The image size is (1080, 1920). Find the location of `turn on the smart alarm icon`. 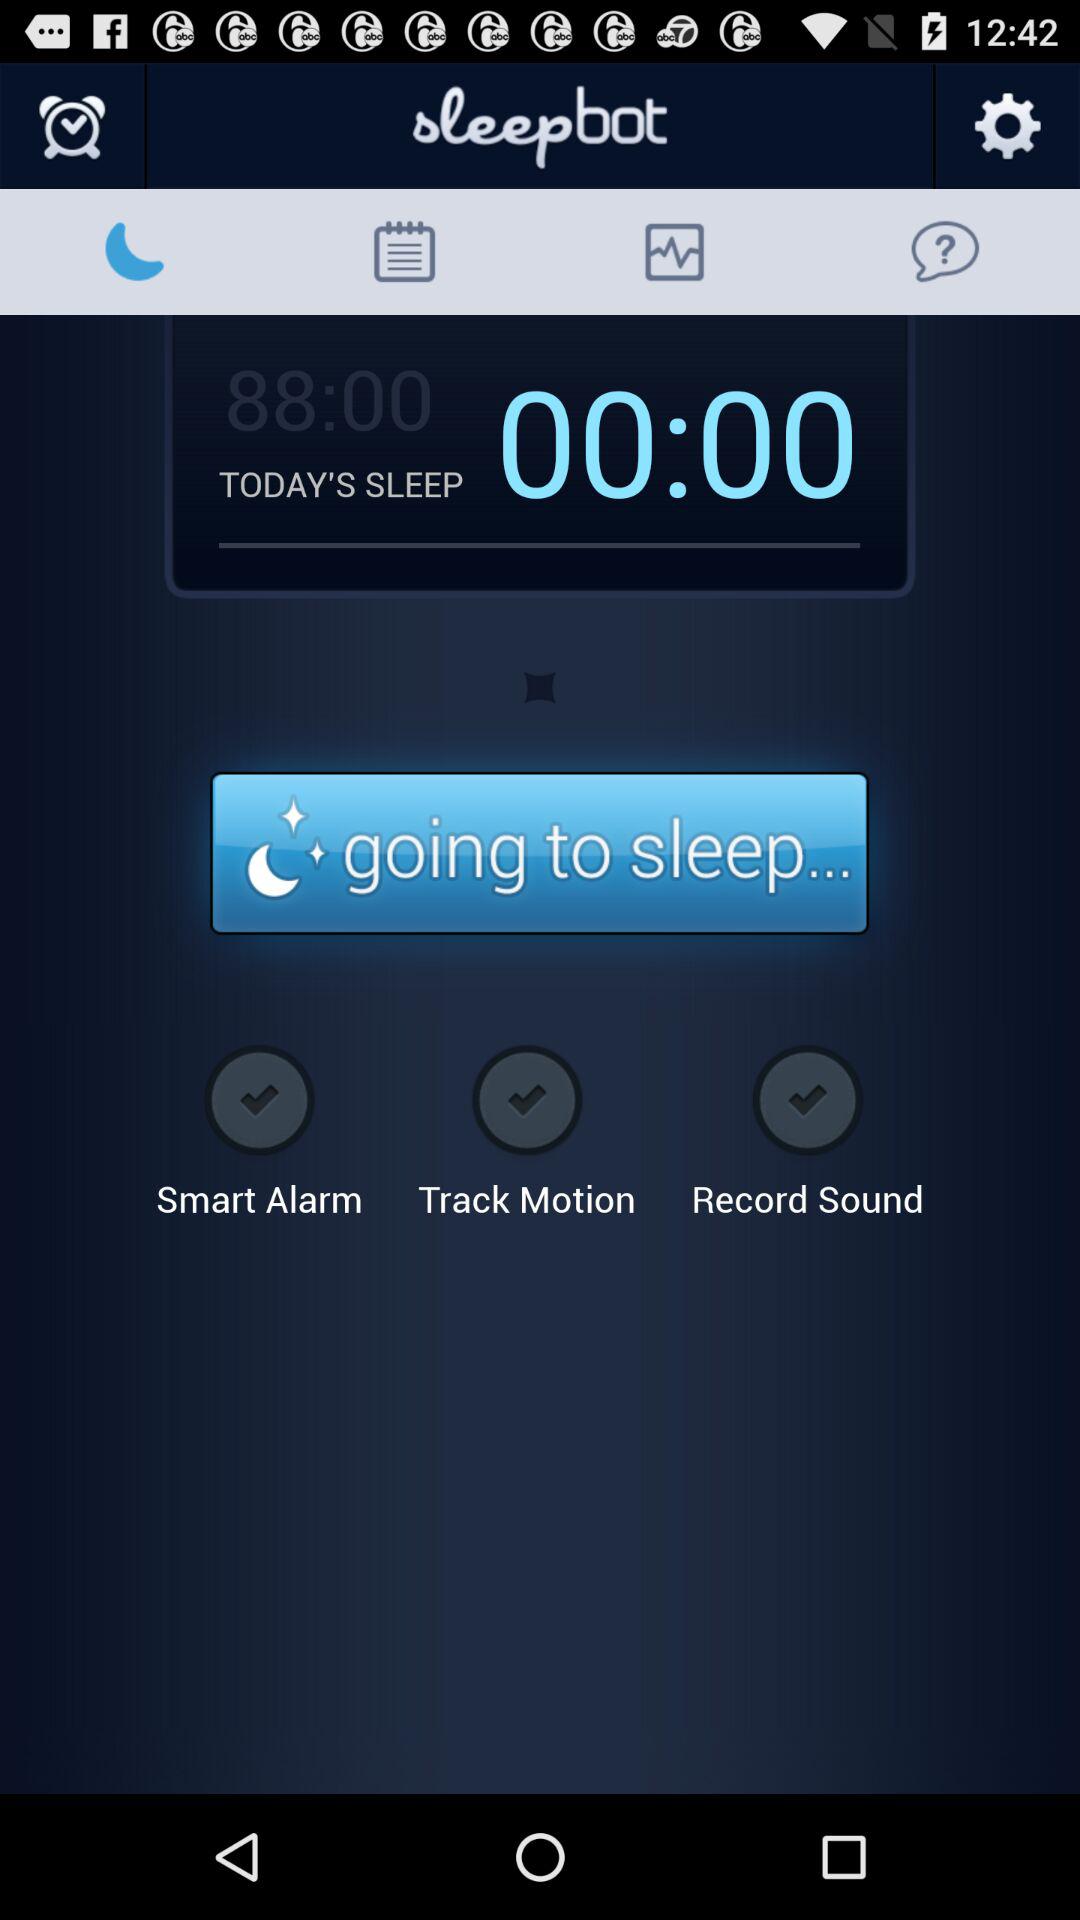

turn on the smart alarm icon is located at coordinates (259, 1124).